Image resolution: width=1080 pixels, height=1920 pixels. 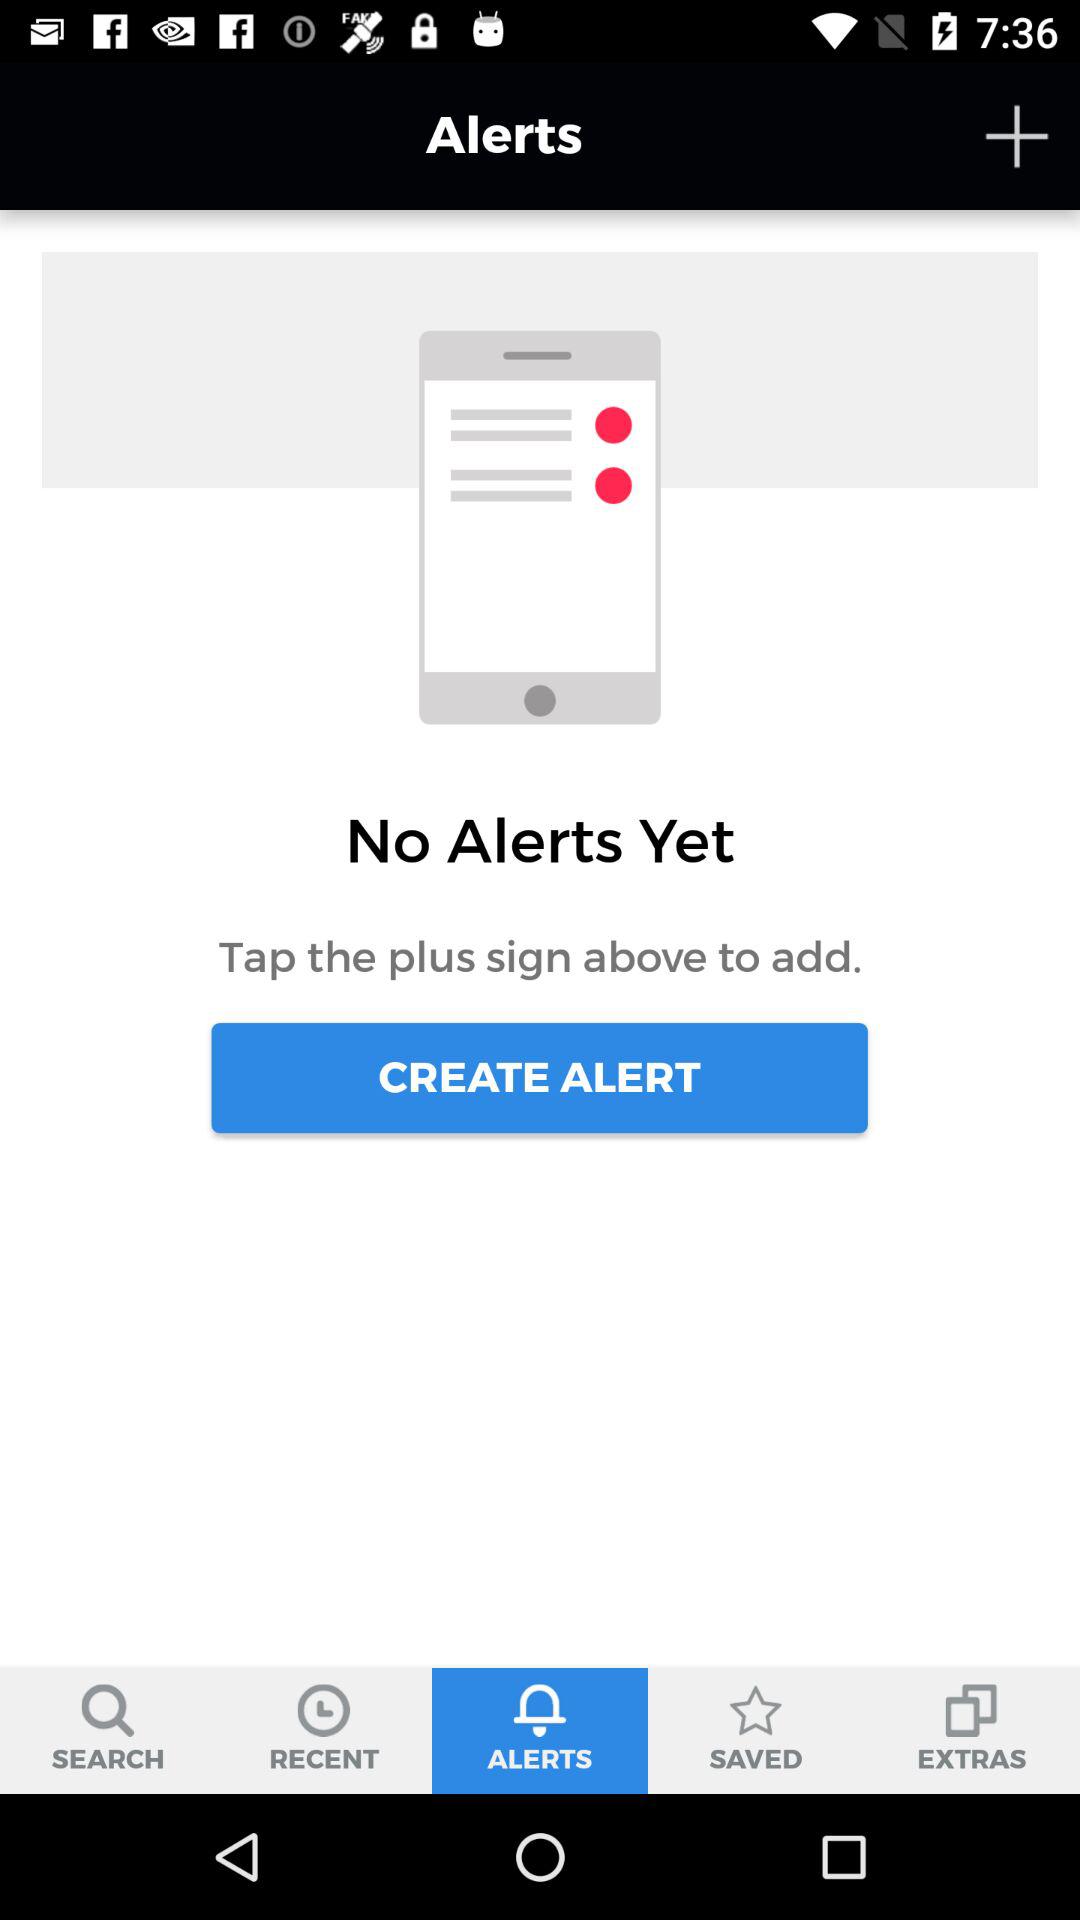 I want to click on jump to create alert item, so click(x=539, y=1078).